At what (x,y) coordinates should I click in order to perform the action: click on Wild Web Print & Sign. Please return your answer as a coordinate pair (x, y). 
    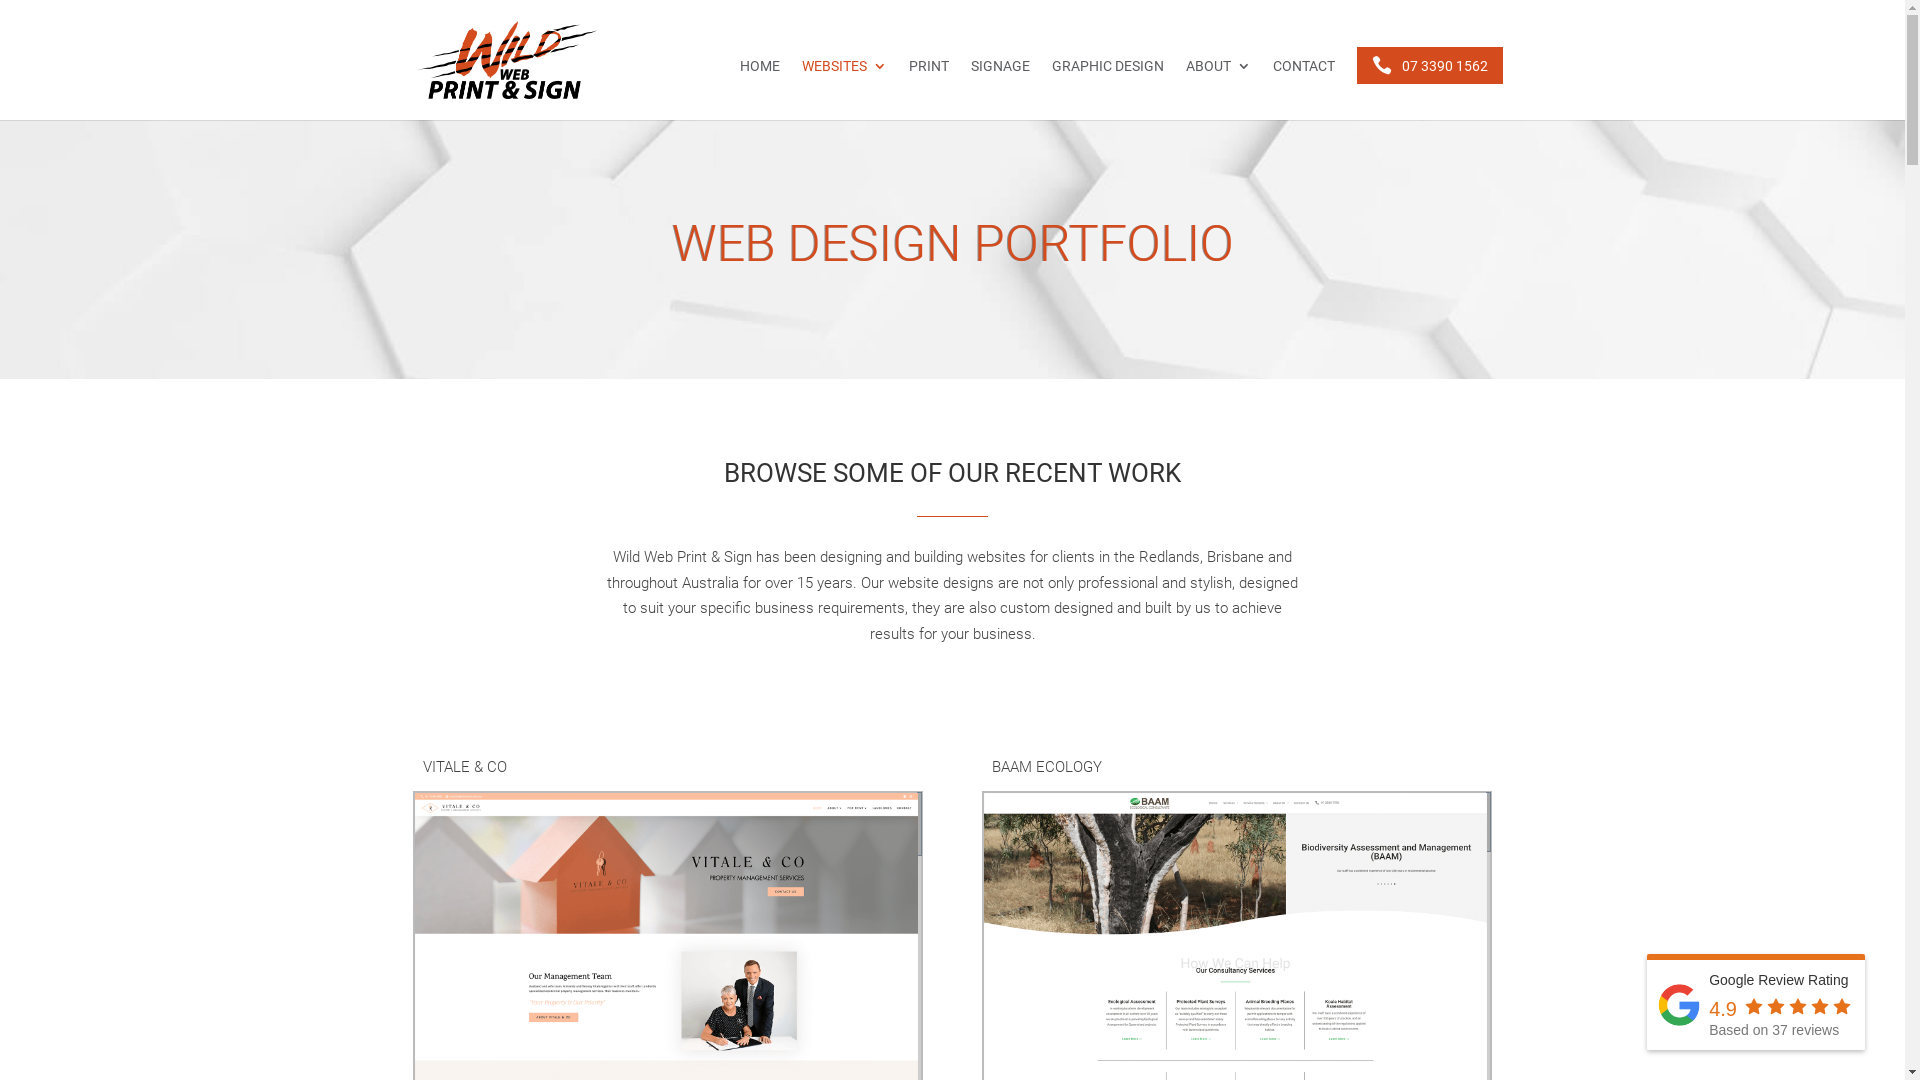
    Looking at the image, I should click on (1679, 1005).